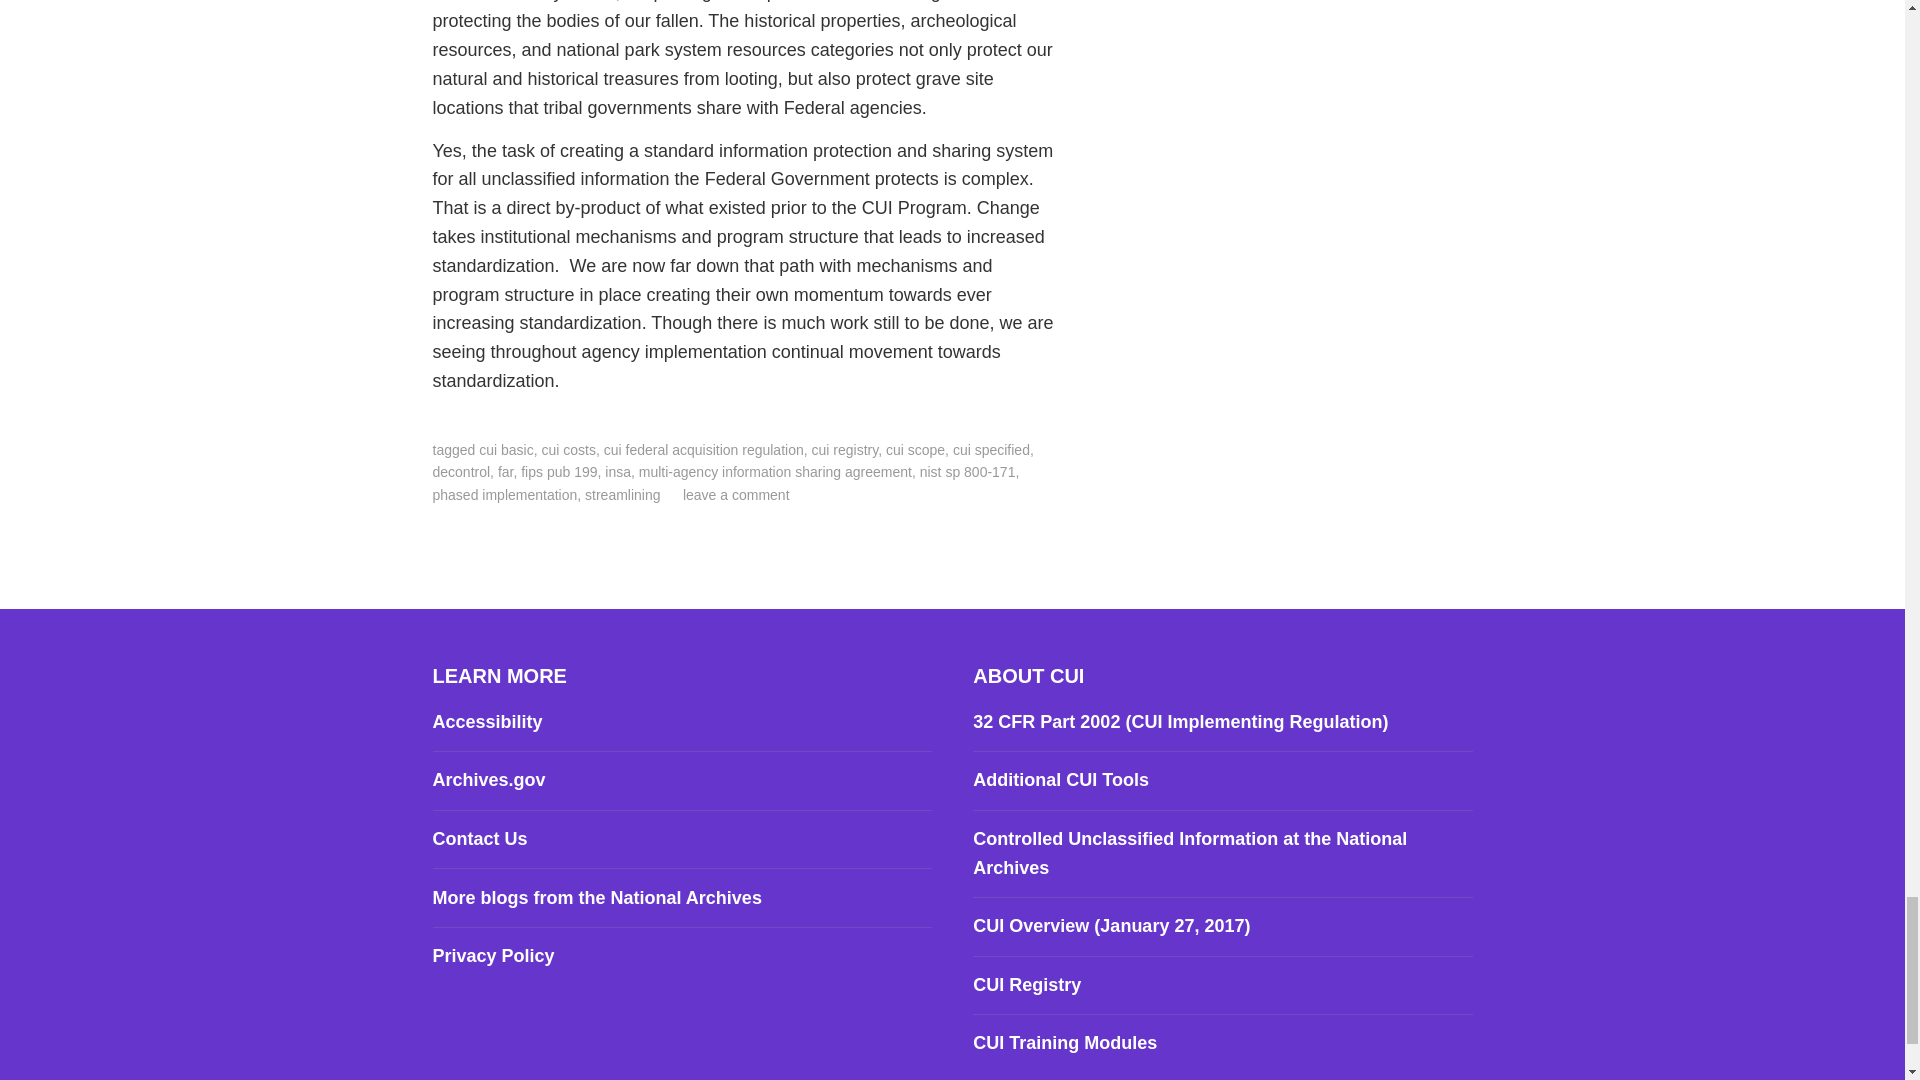 Image resolution: width=1920 pixels, height=1080 pixels. What do you see at coordinates (479, 838) in the screenshot?
I see `Contact information` at bounding box center [479, 838].